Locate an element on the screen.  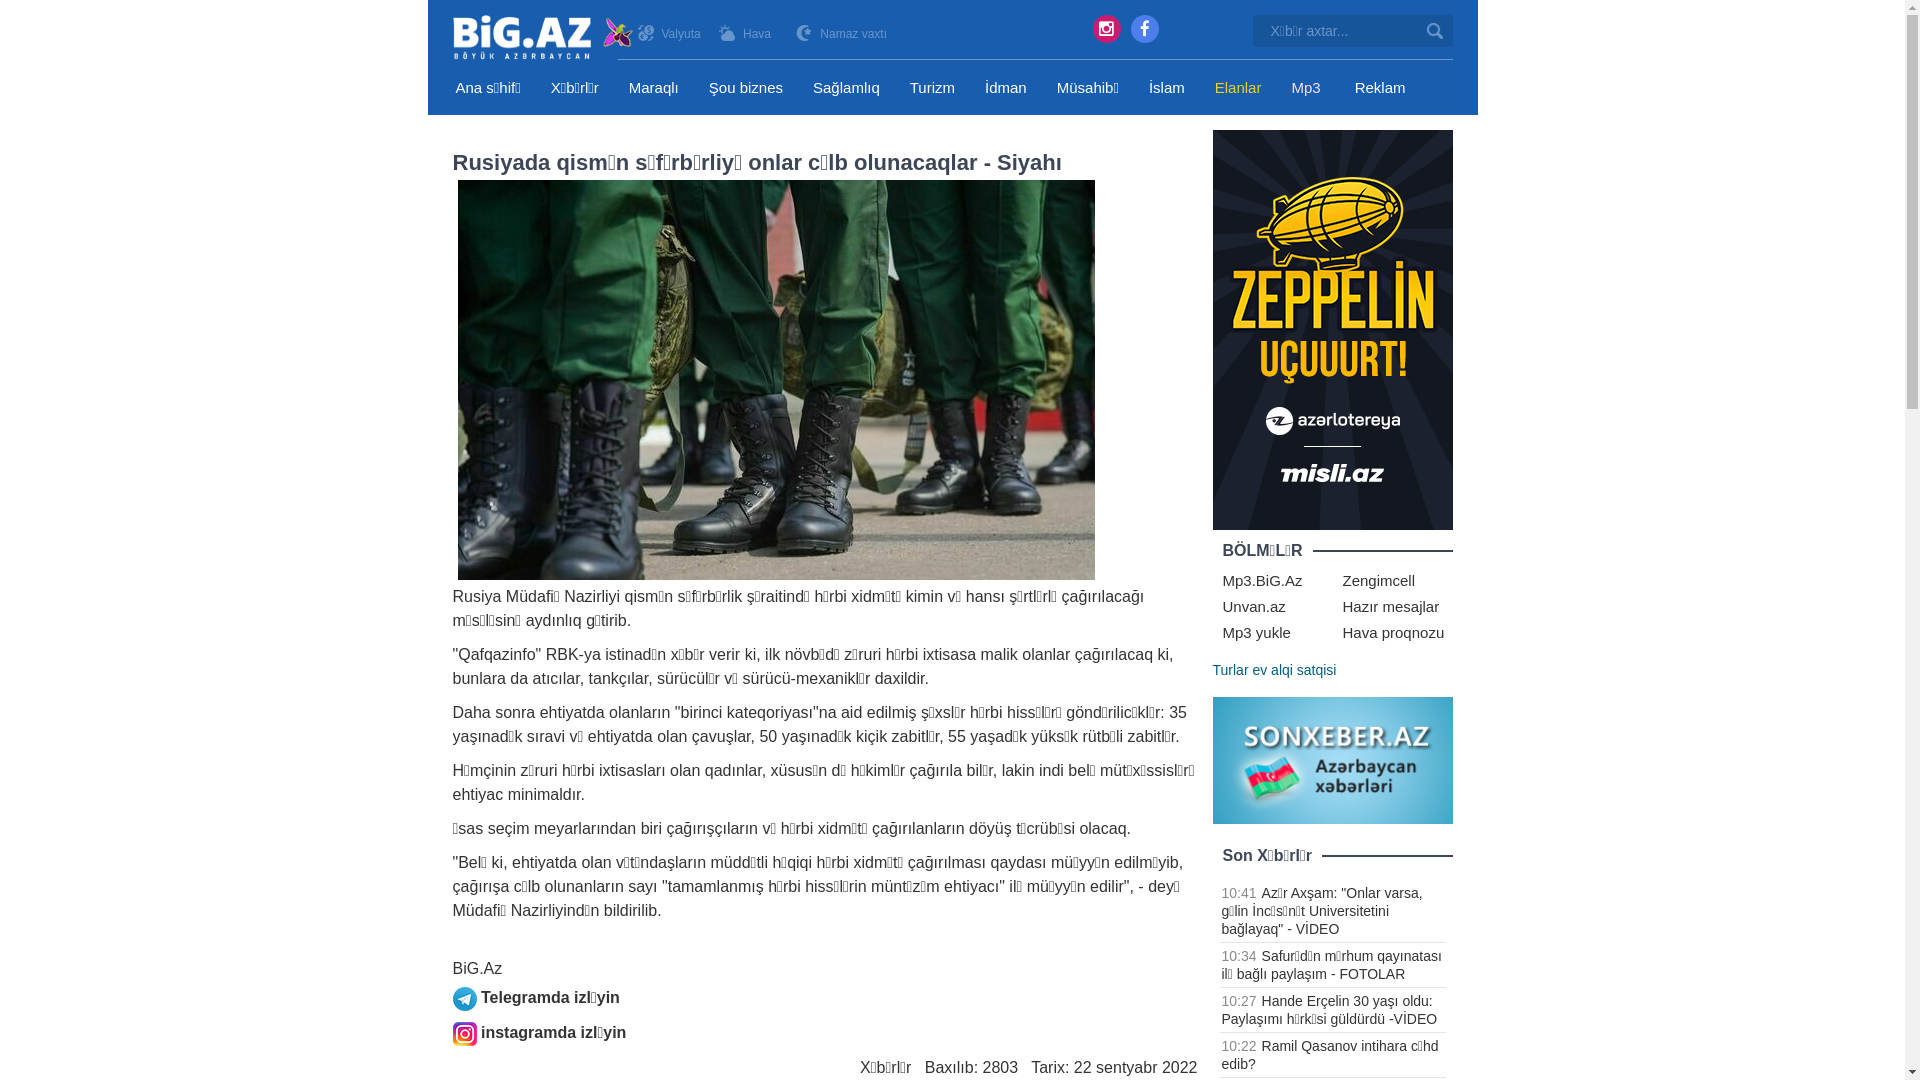
Mp3 yukle is located at coordinates (1256, 632).